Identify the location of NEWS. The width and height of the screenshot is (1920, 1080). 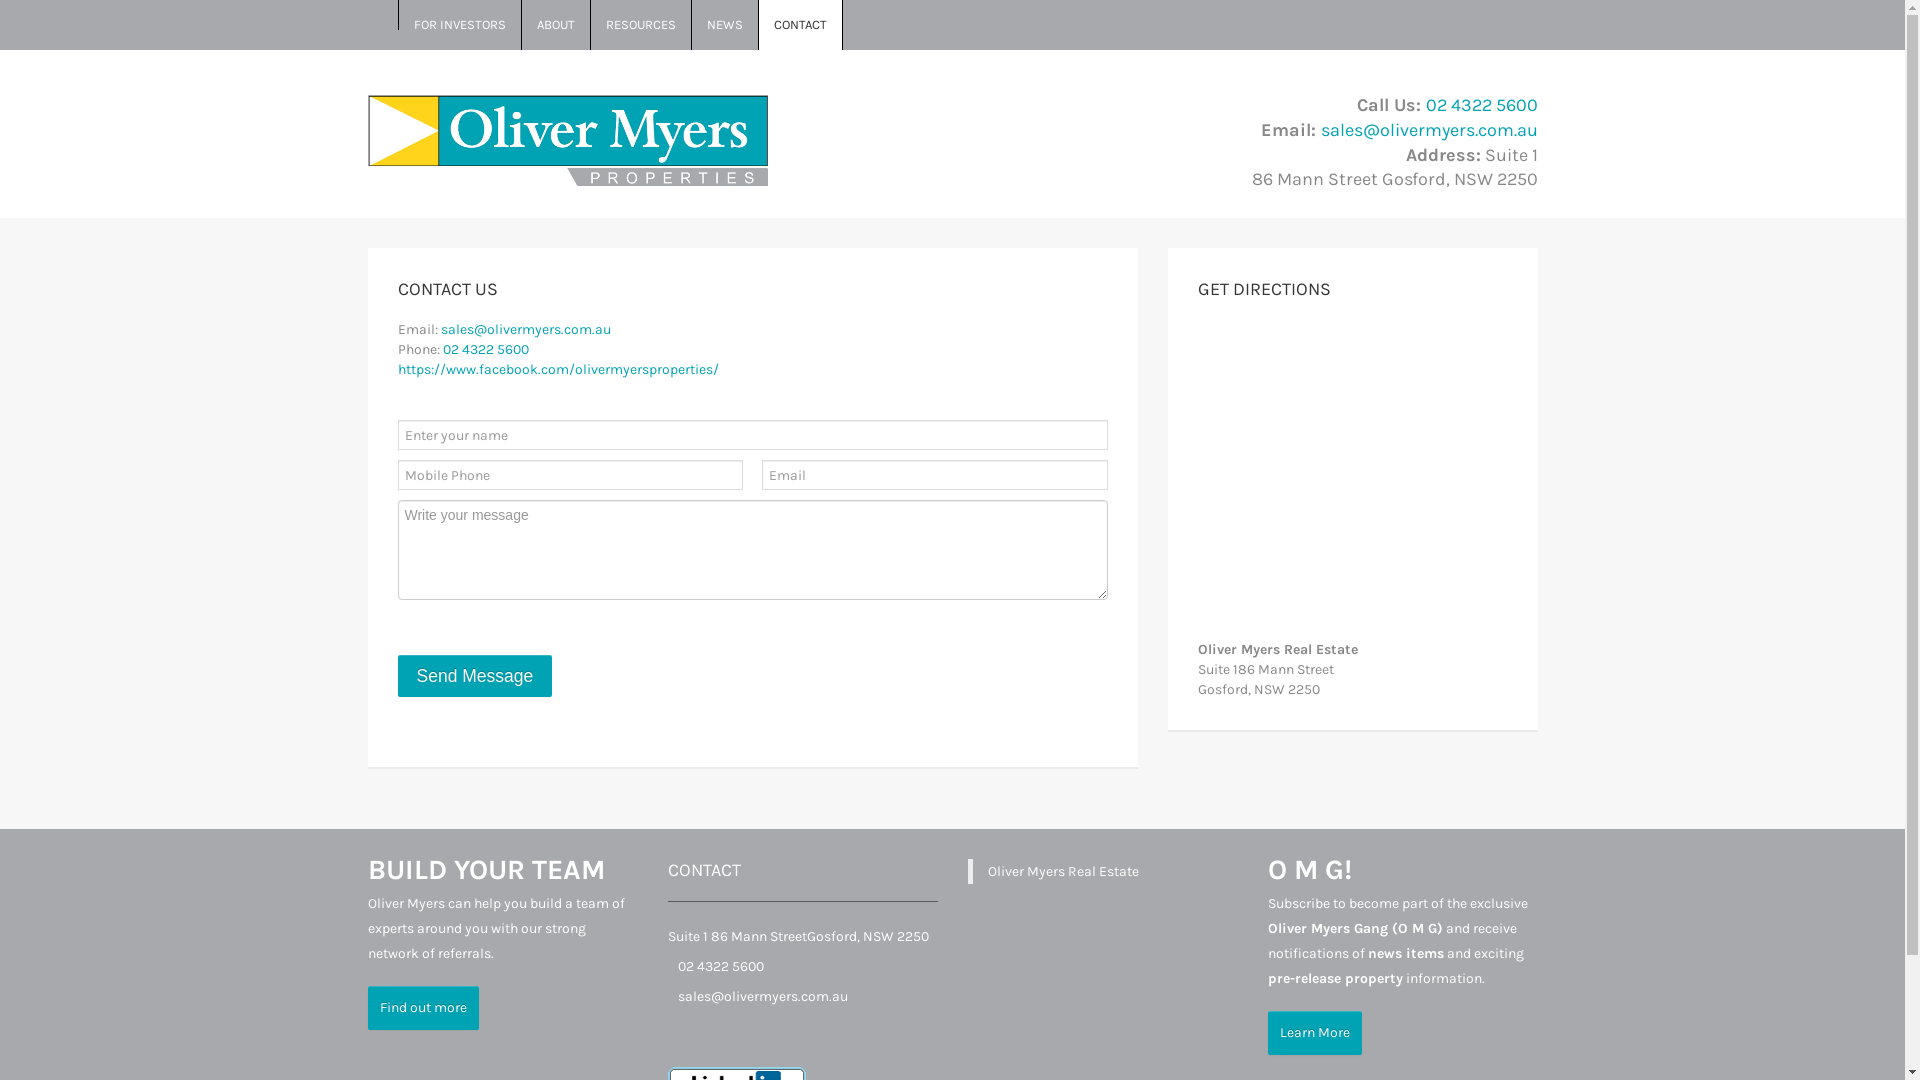
(726, 25).